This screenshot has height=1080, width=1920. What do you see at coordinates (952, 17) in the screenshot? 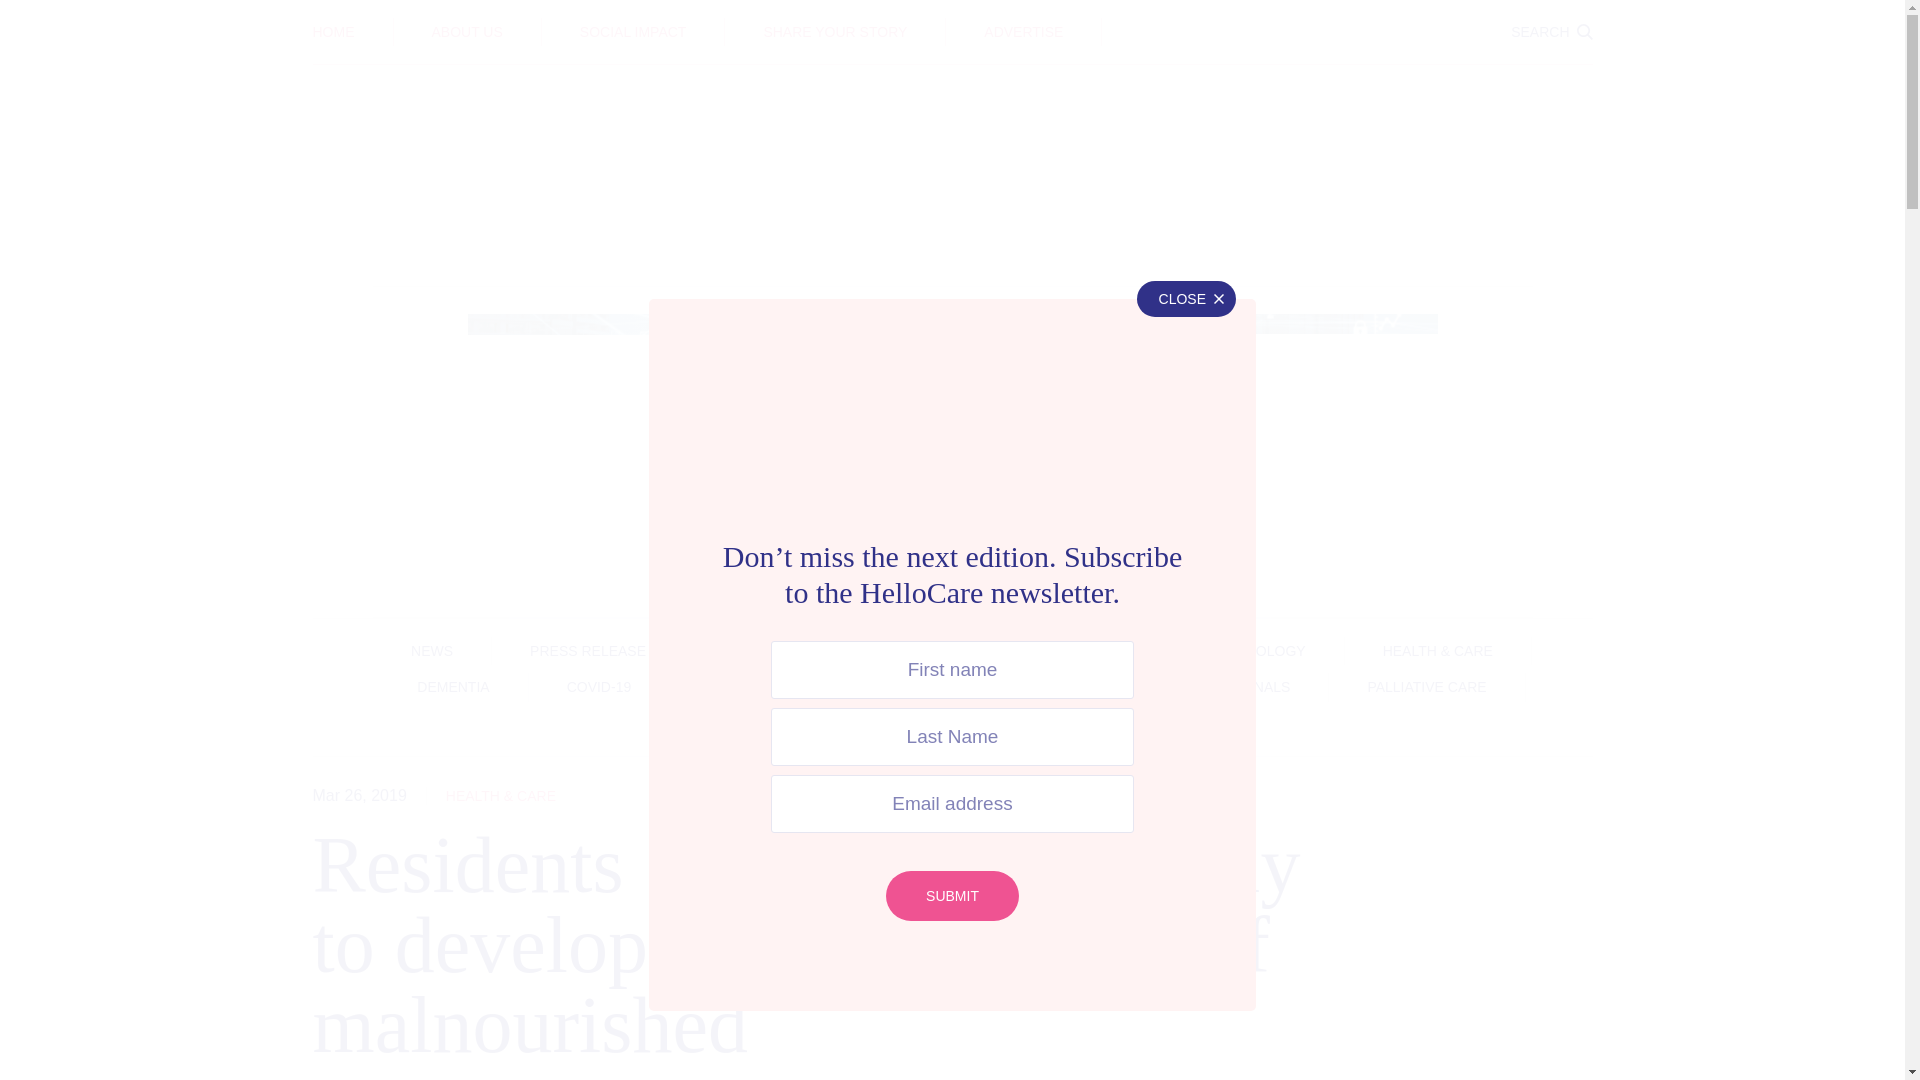
I see `EDUCATION` at bounding box center [952, 17].